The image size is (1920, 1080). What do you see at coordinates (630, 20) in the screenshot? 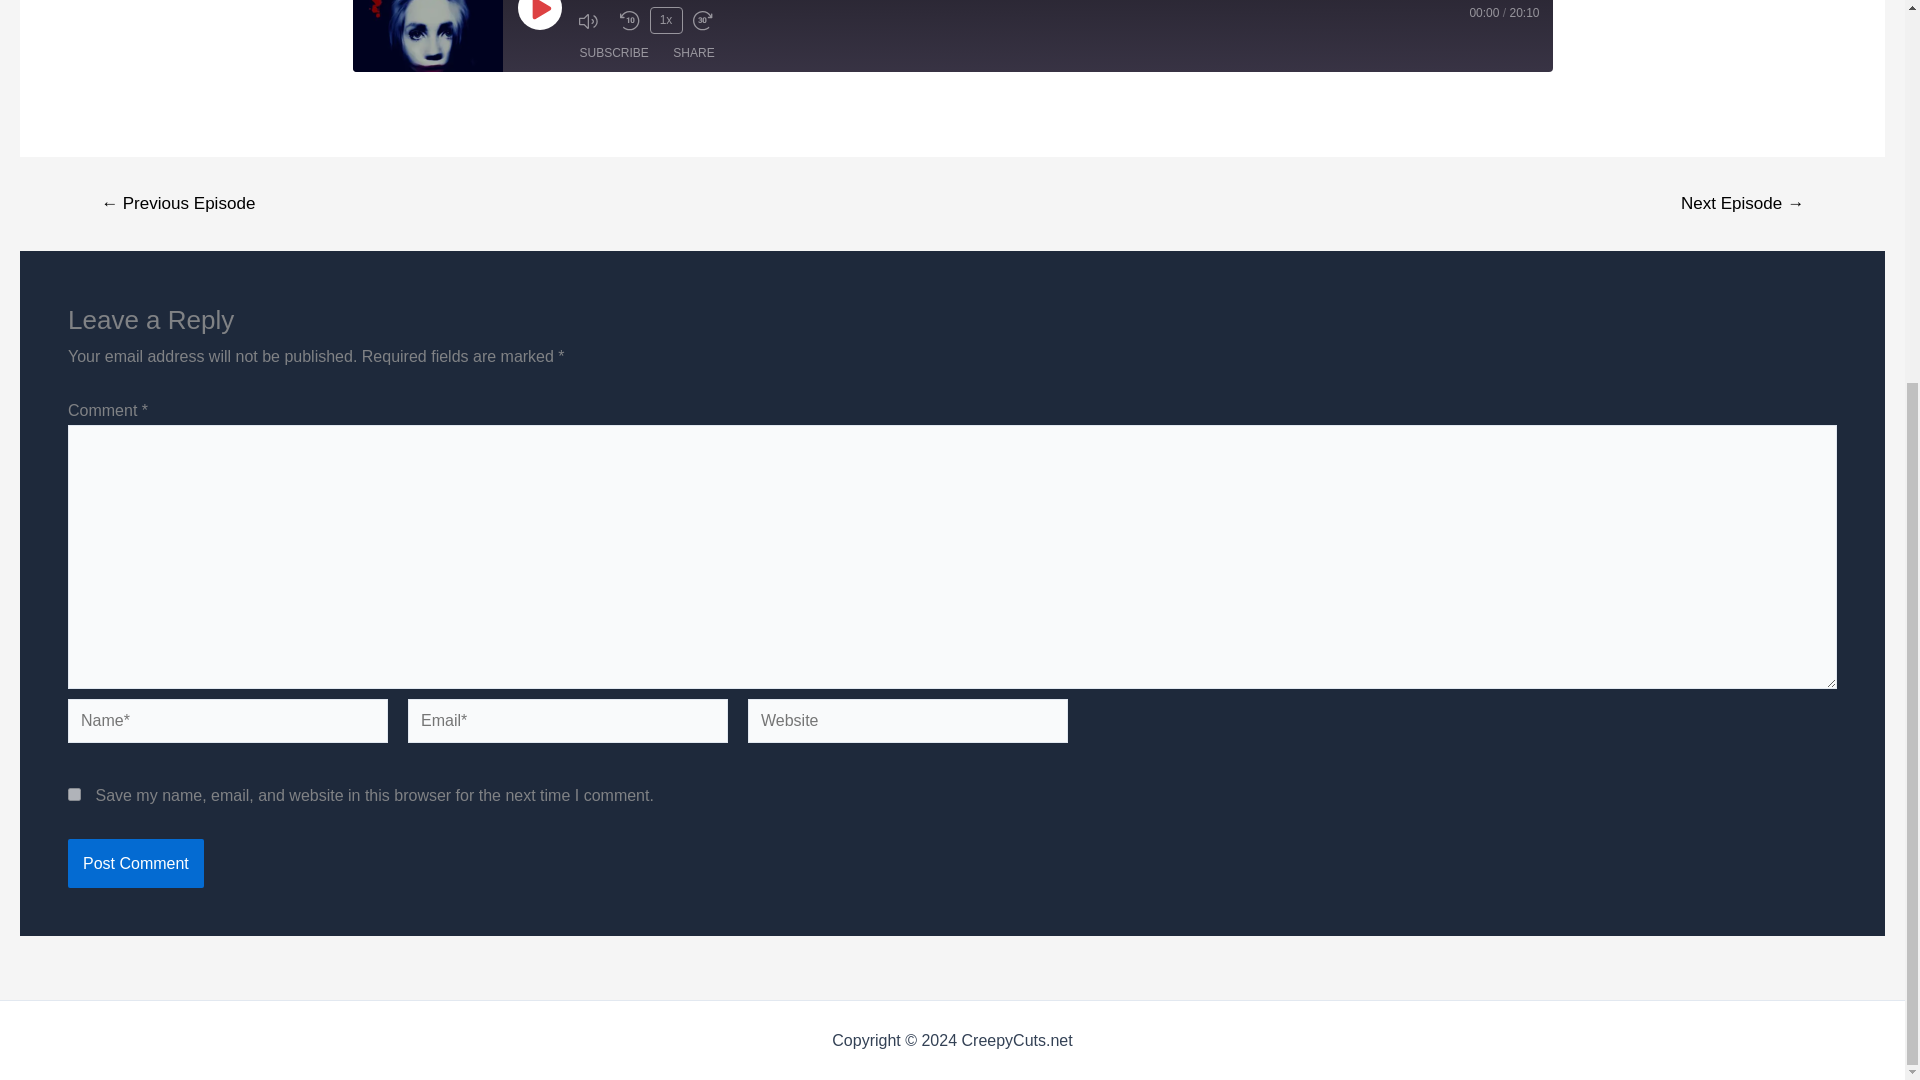
I see `Rewind 10 seconds` at bounding box center [630, 20].